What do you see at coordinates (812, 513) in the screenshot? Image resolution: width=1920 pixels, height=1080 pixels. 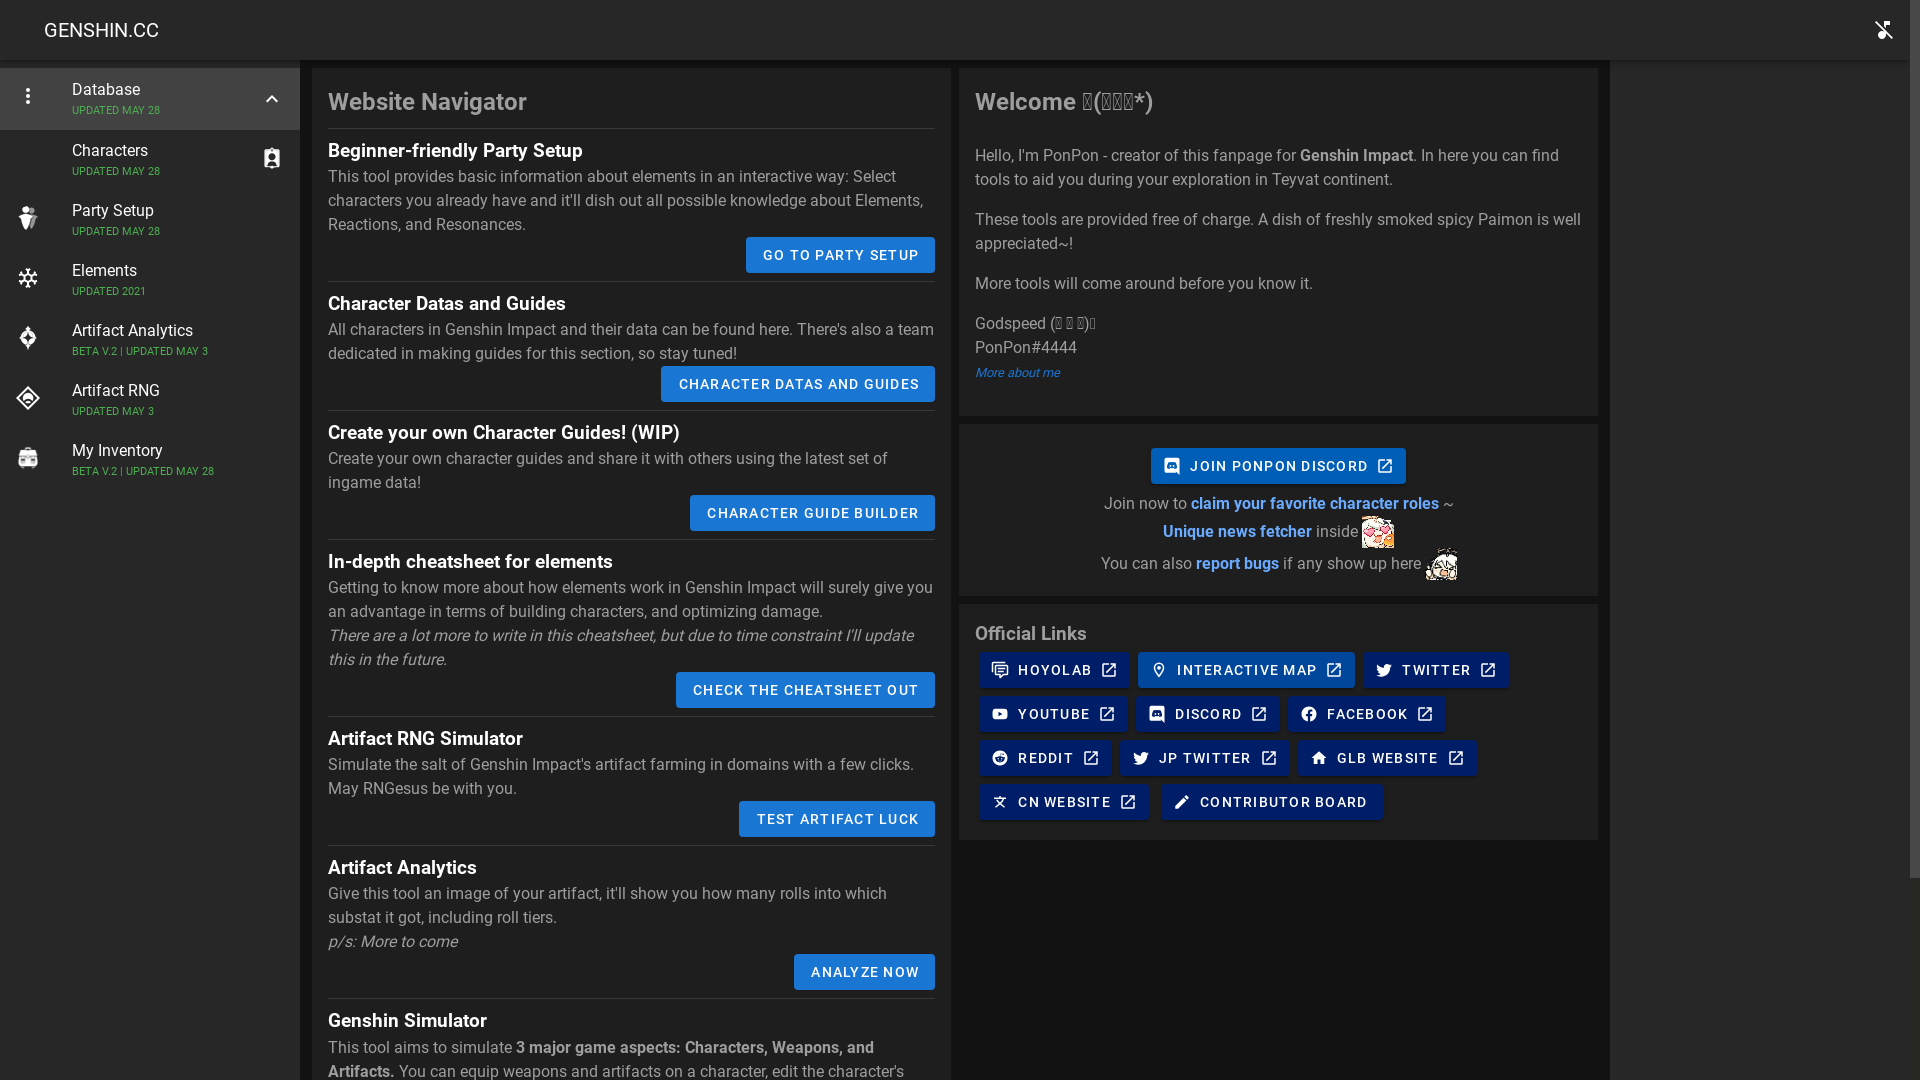 I see `CHARACTER GUIDE BUILDER` at bounding box center [812, 513].